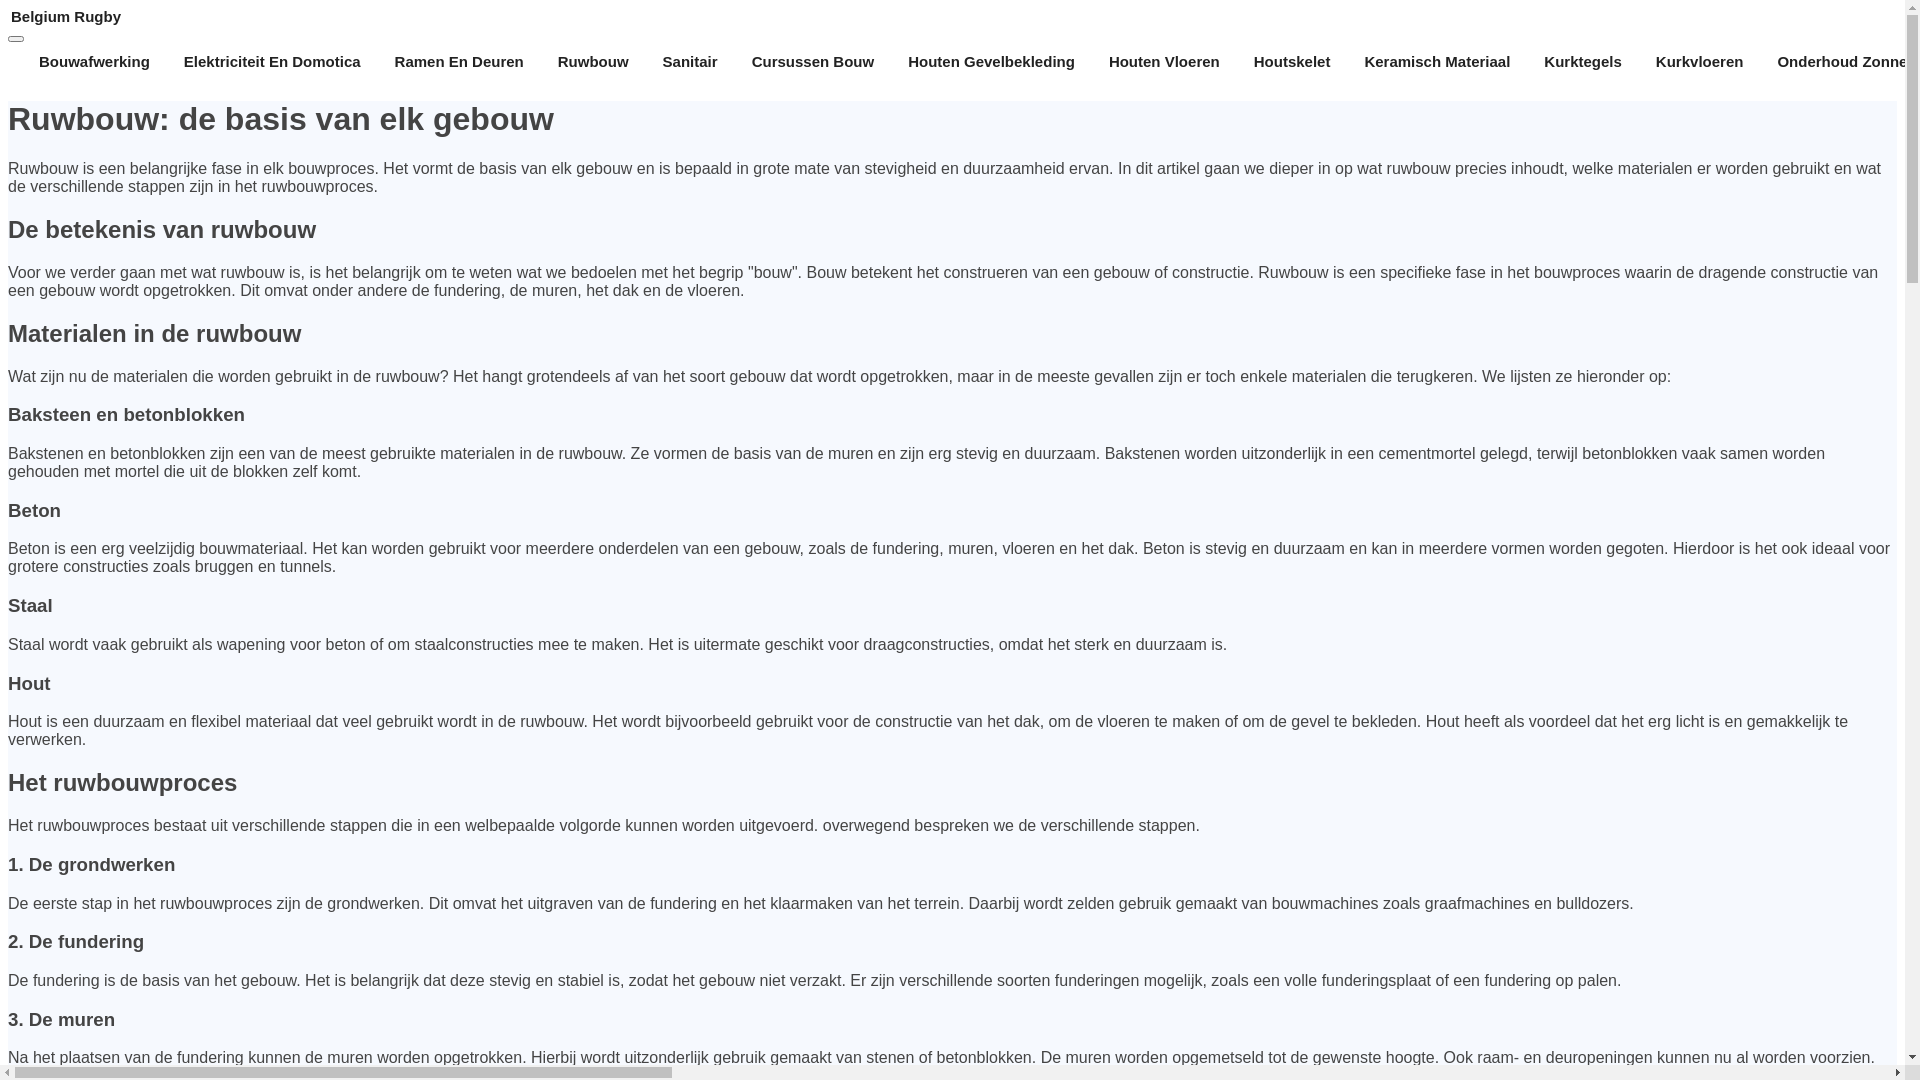 The width and height of the screenshot is (1920, 1080). Describe the element at coordinates (952, 16) in the screenshot. I see `Belgium Rugby` at that location.